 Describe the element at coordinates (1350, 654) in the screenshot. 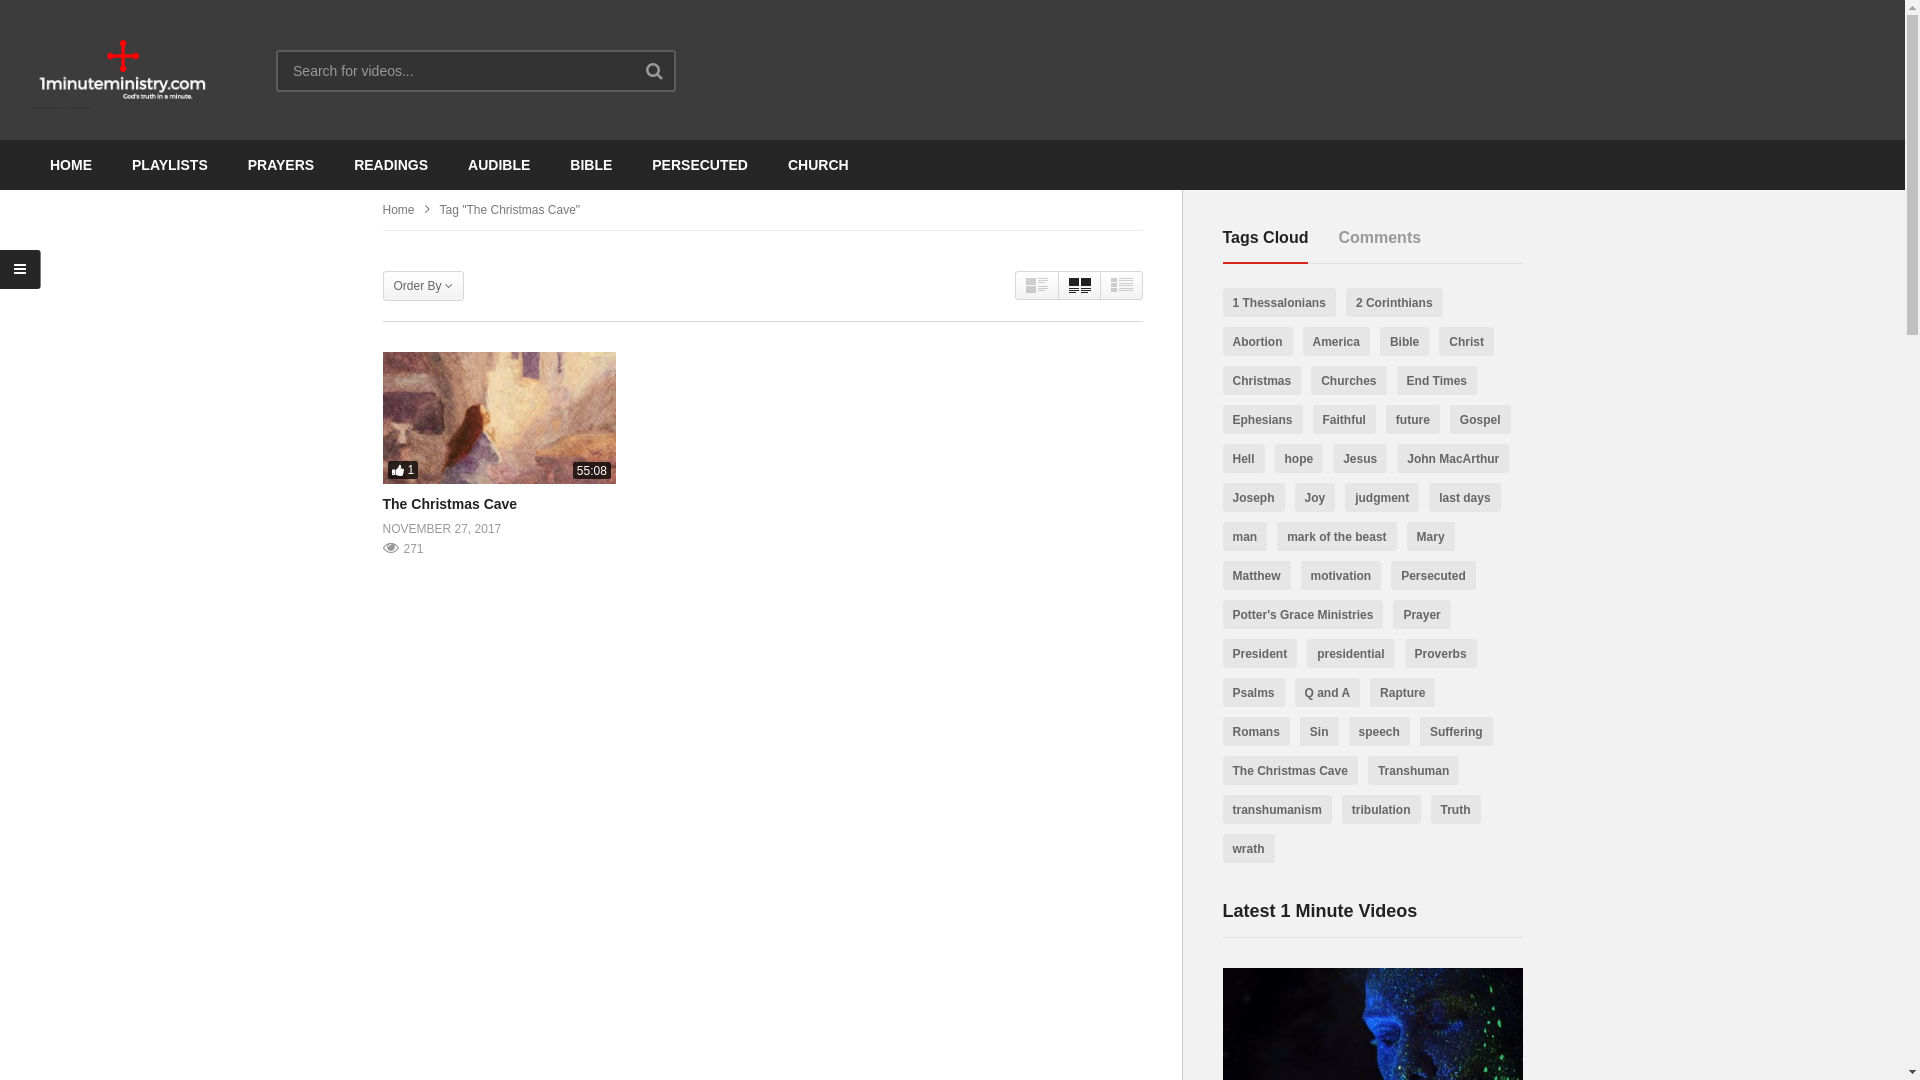

I see `presidential` at that location.